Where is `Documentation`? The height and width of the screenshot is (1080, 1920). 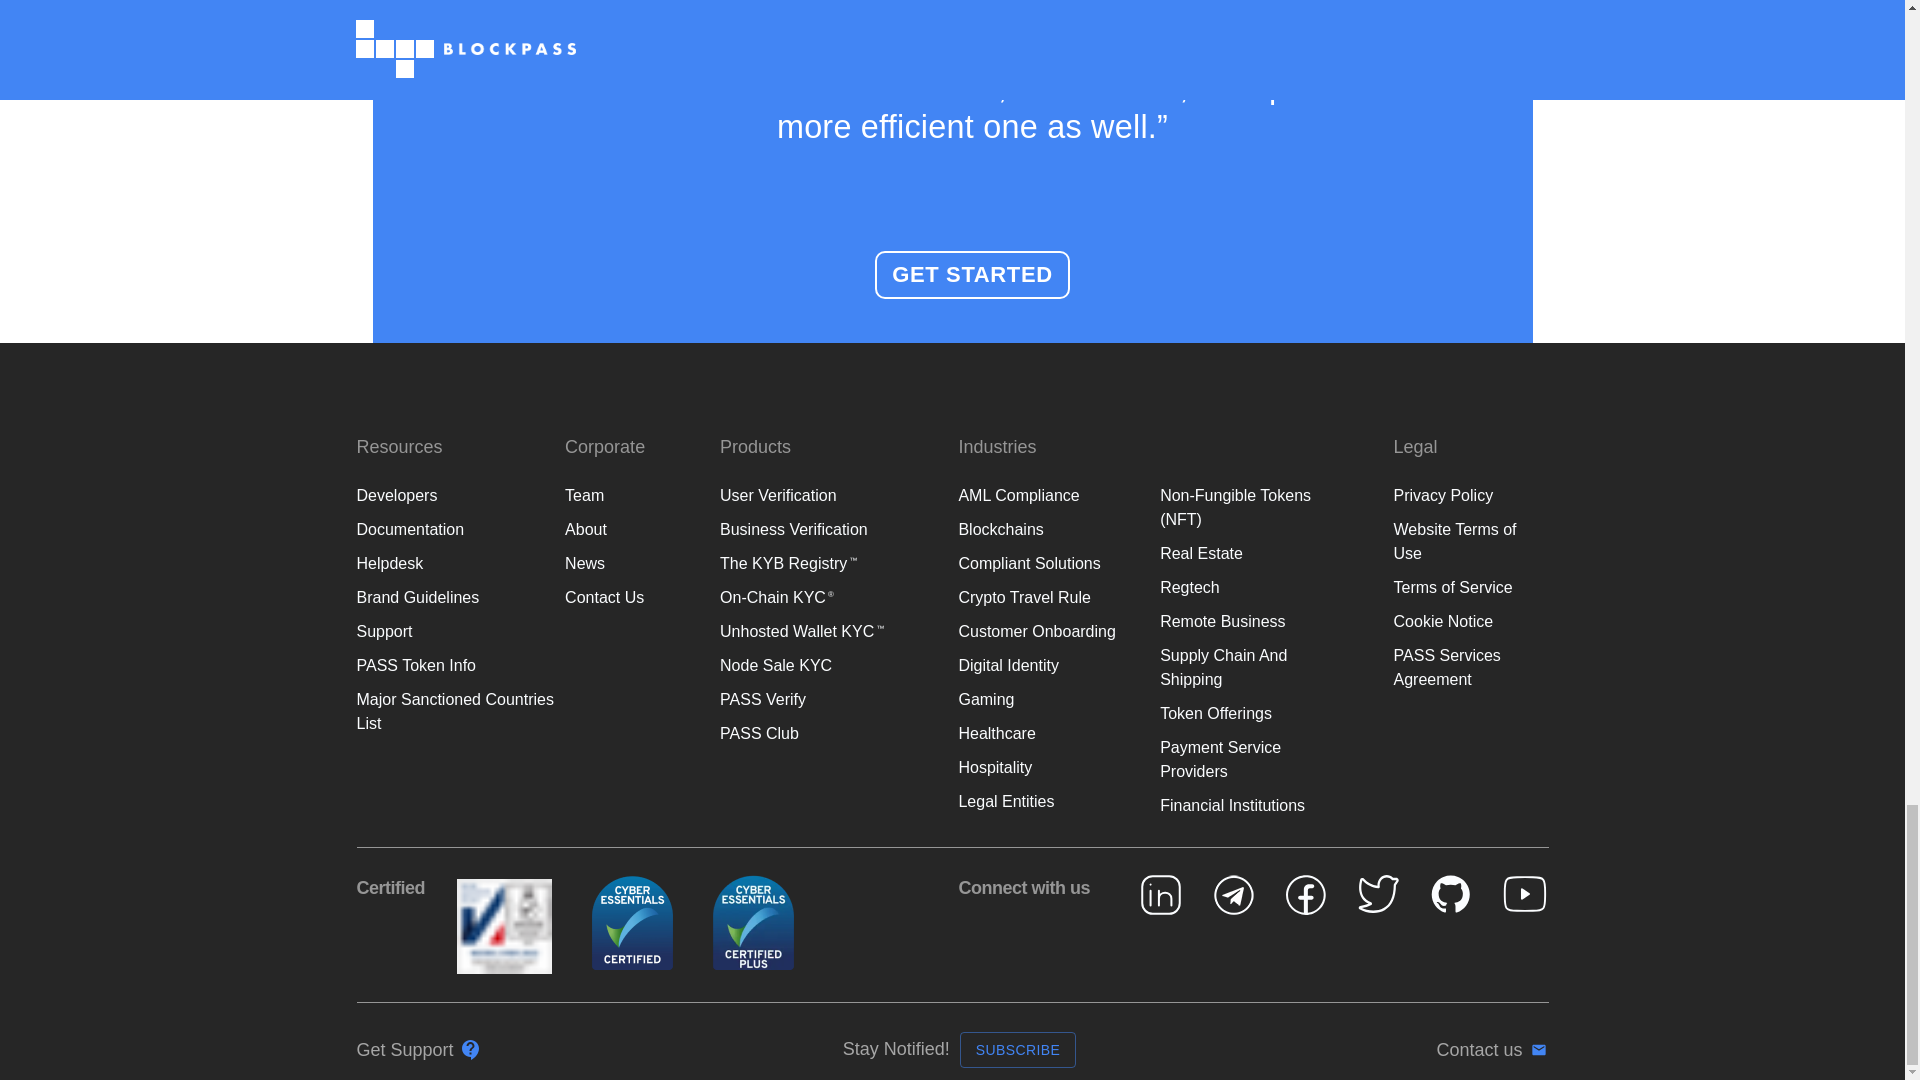 Documentation is located at coordinates (410, 466).